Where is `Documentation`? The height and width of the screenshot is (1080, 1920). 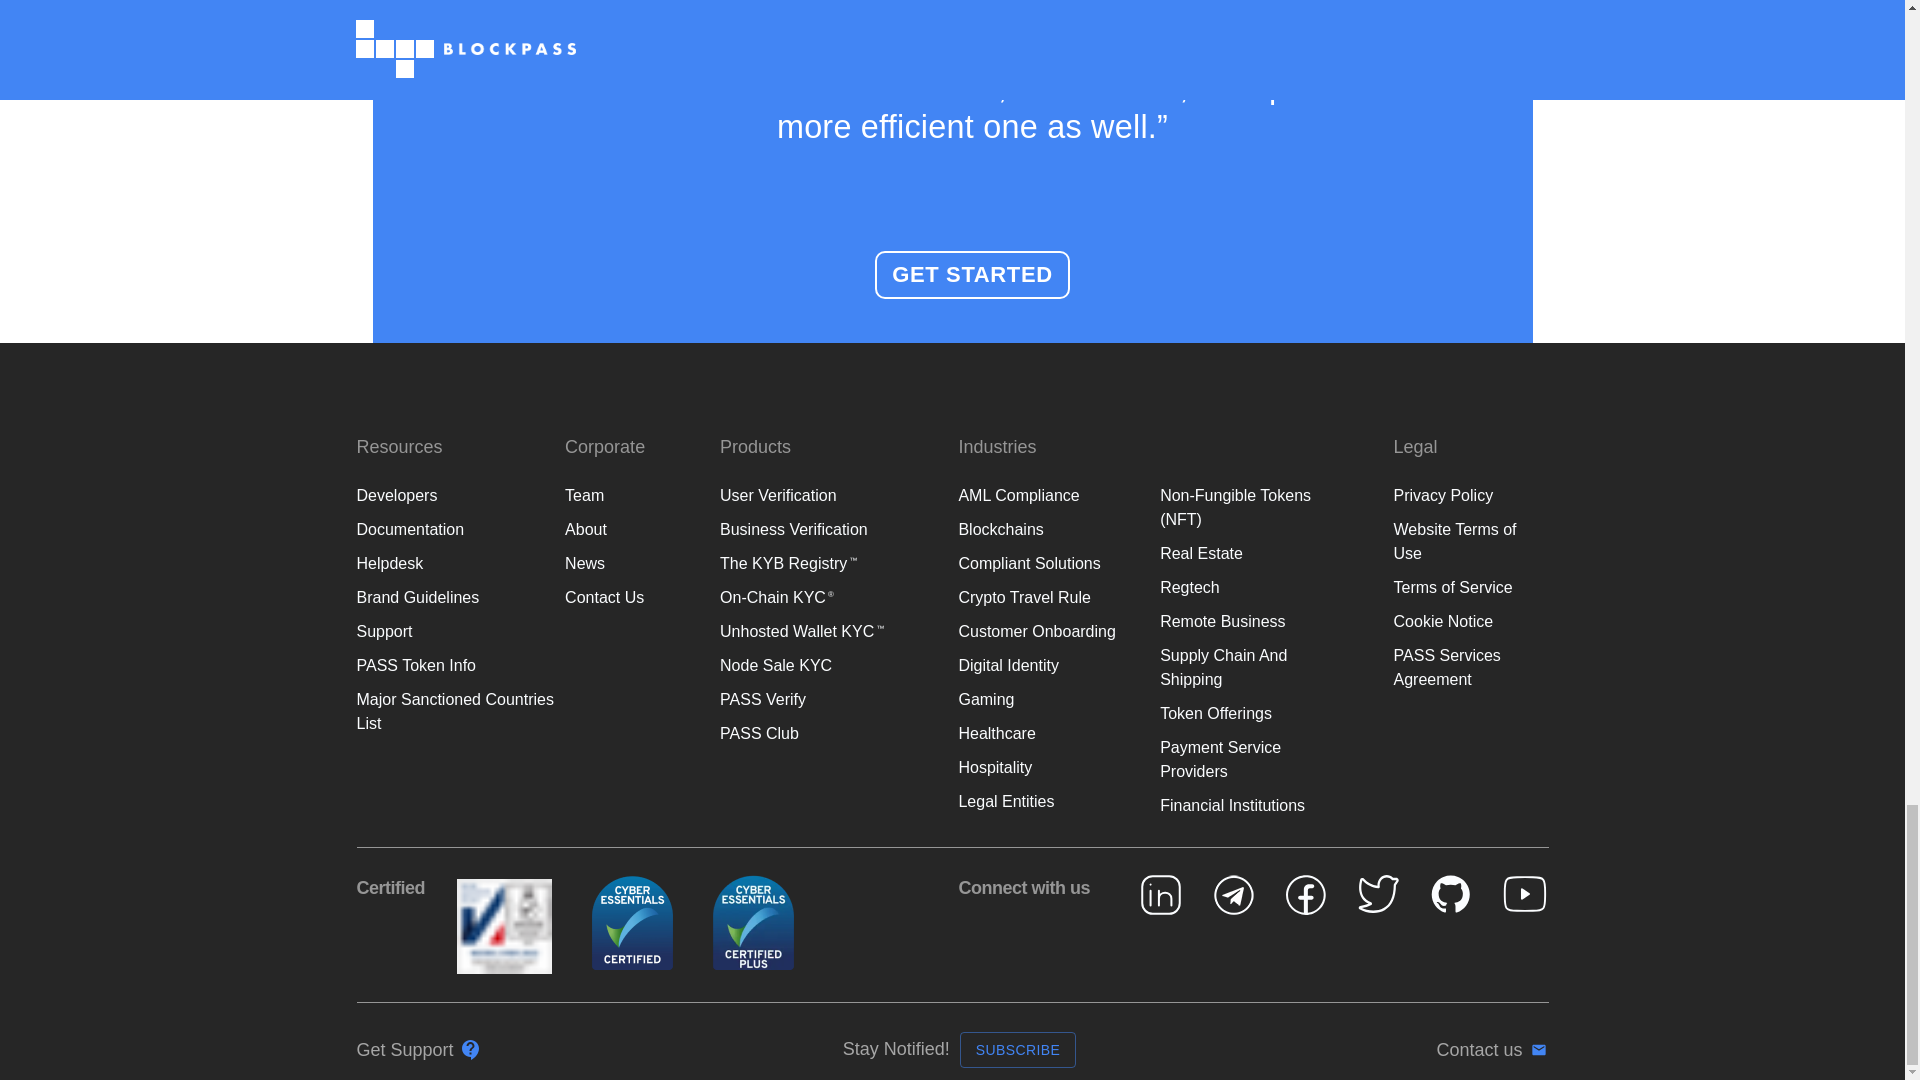 Documentation is located at coordinates (410, 466).